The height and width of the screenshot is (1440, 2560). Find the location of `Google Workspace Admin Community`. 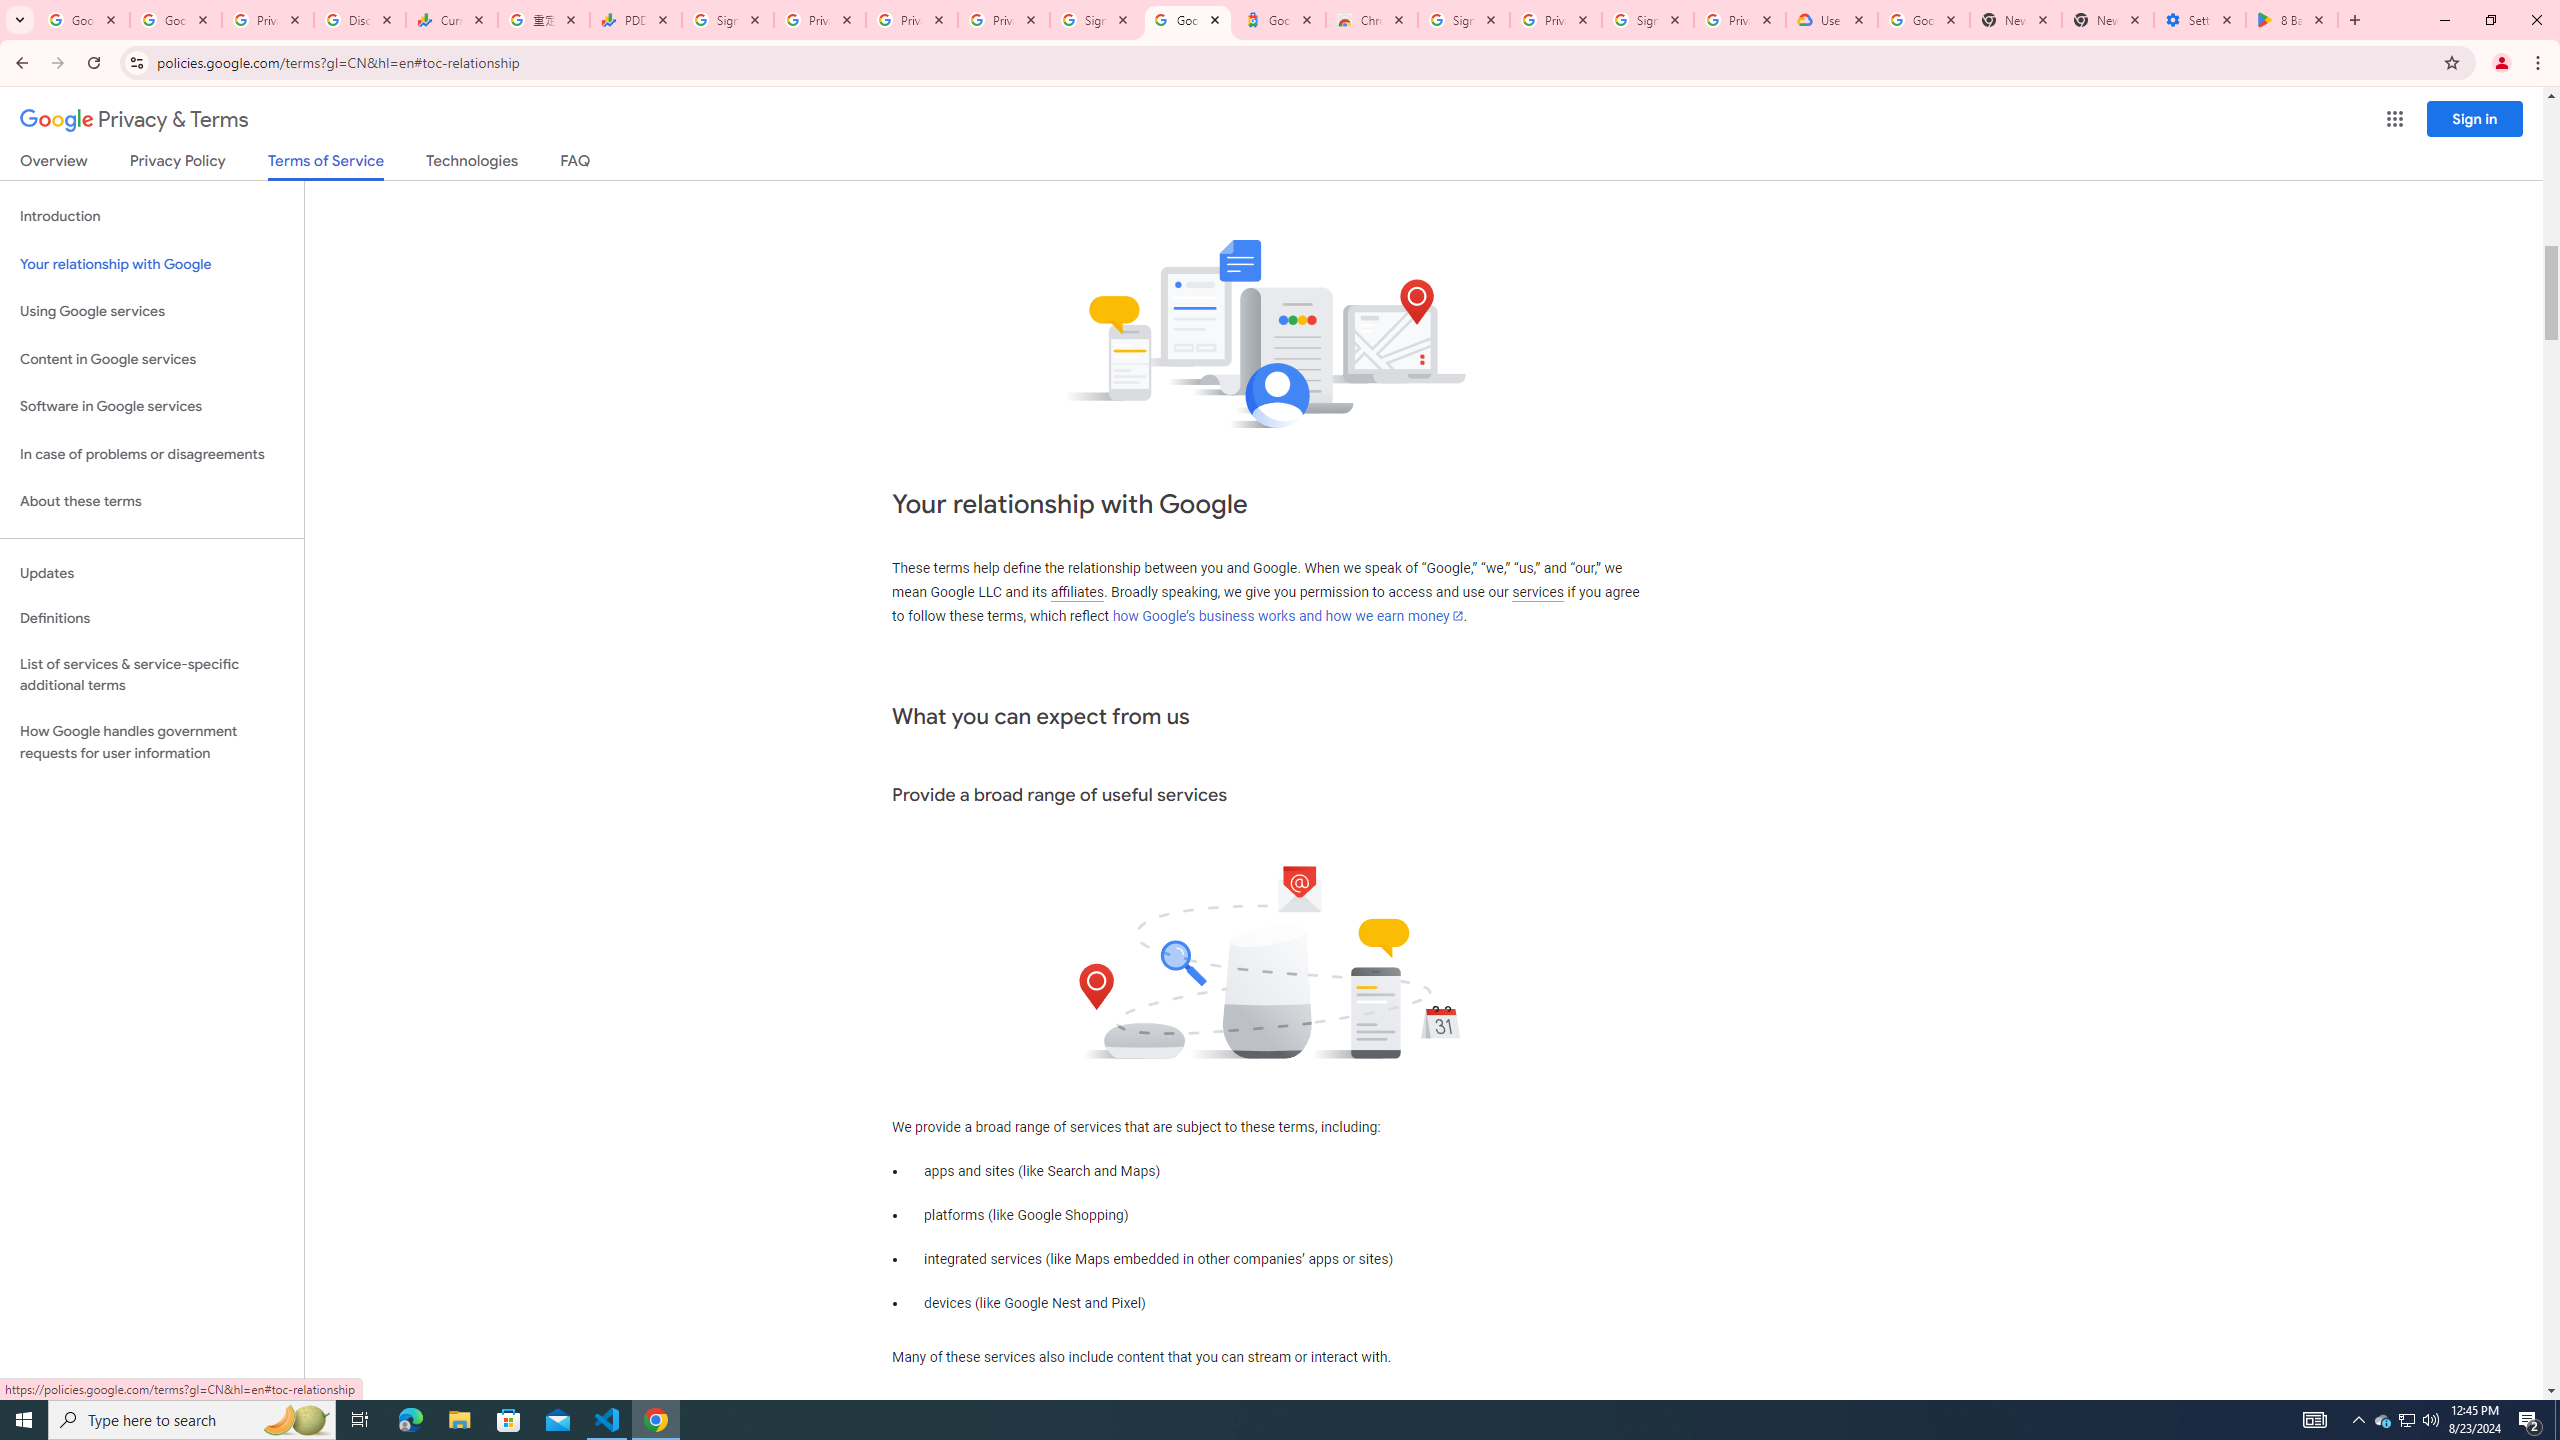

Google Workspace Admin Community is located at coordinates (83, 20).